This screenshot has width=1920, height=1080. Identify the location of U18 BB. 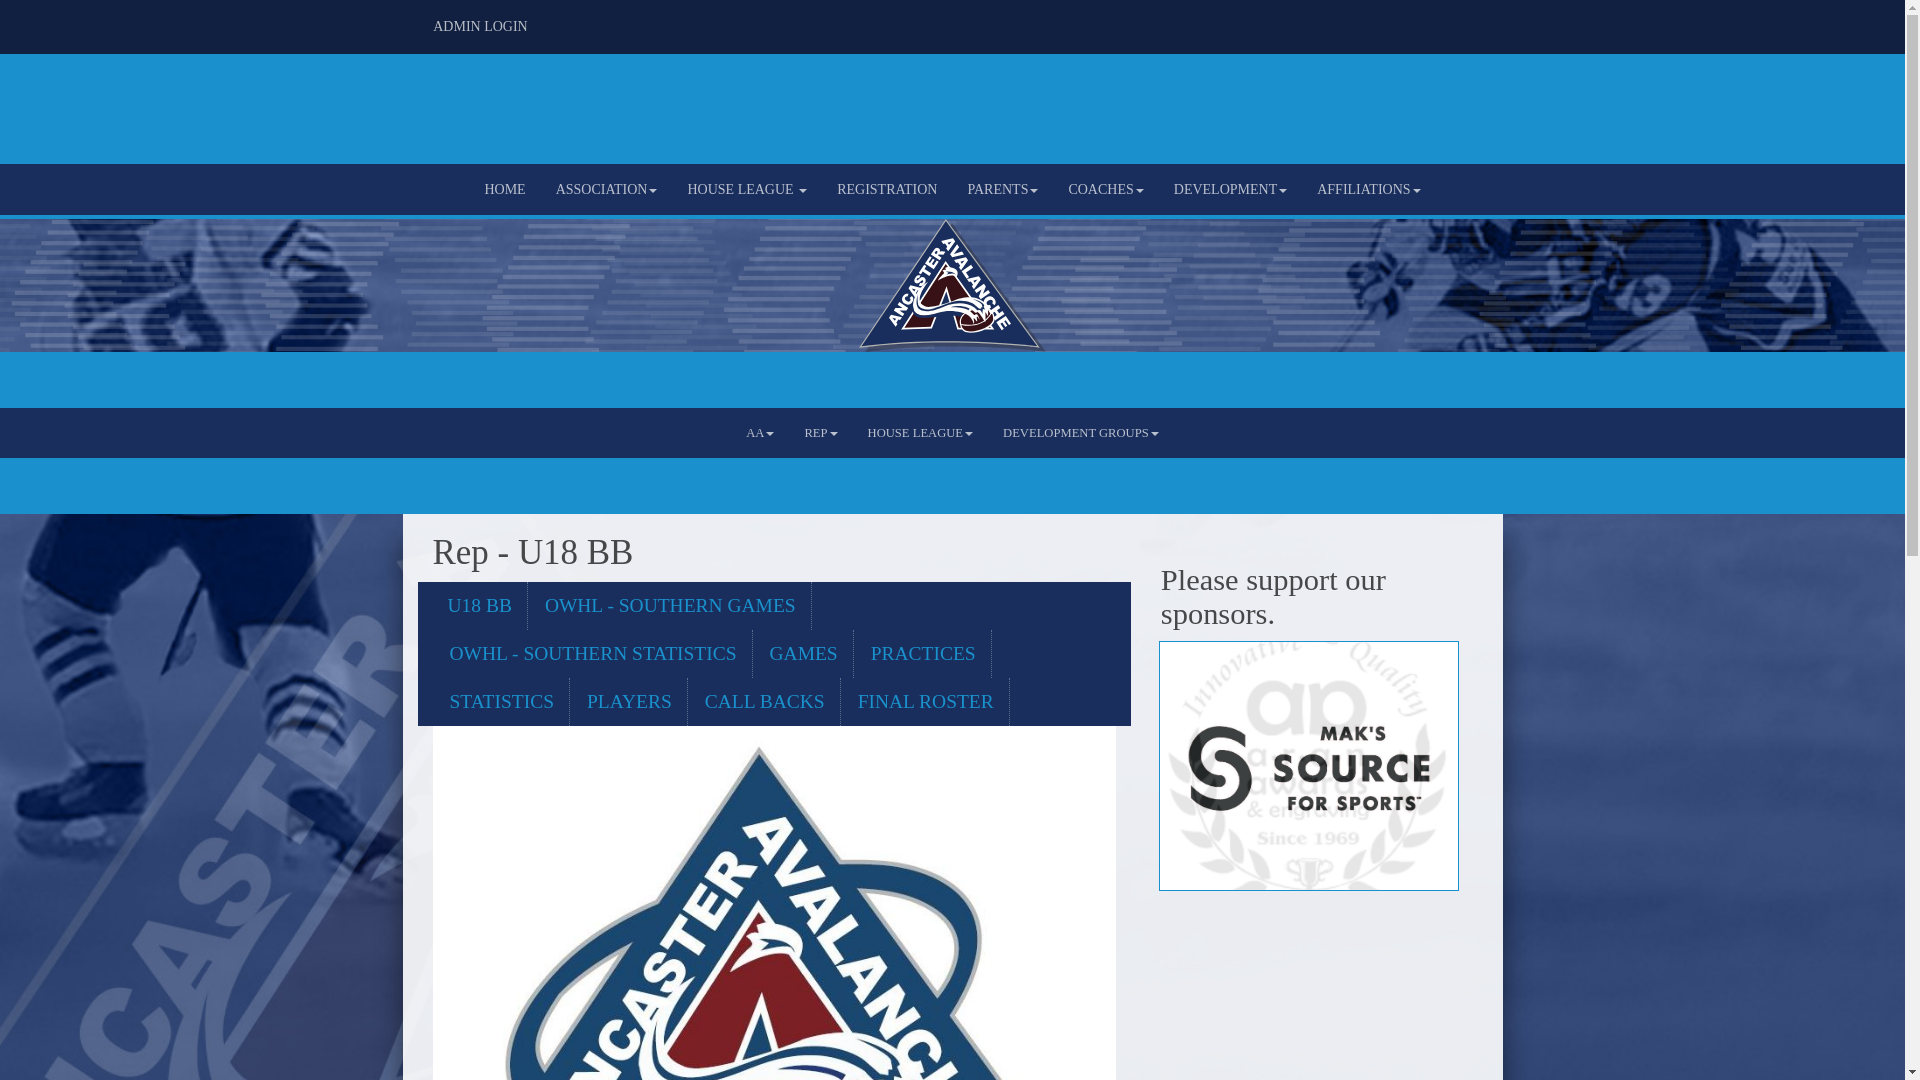
(480, 606).